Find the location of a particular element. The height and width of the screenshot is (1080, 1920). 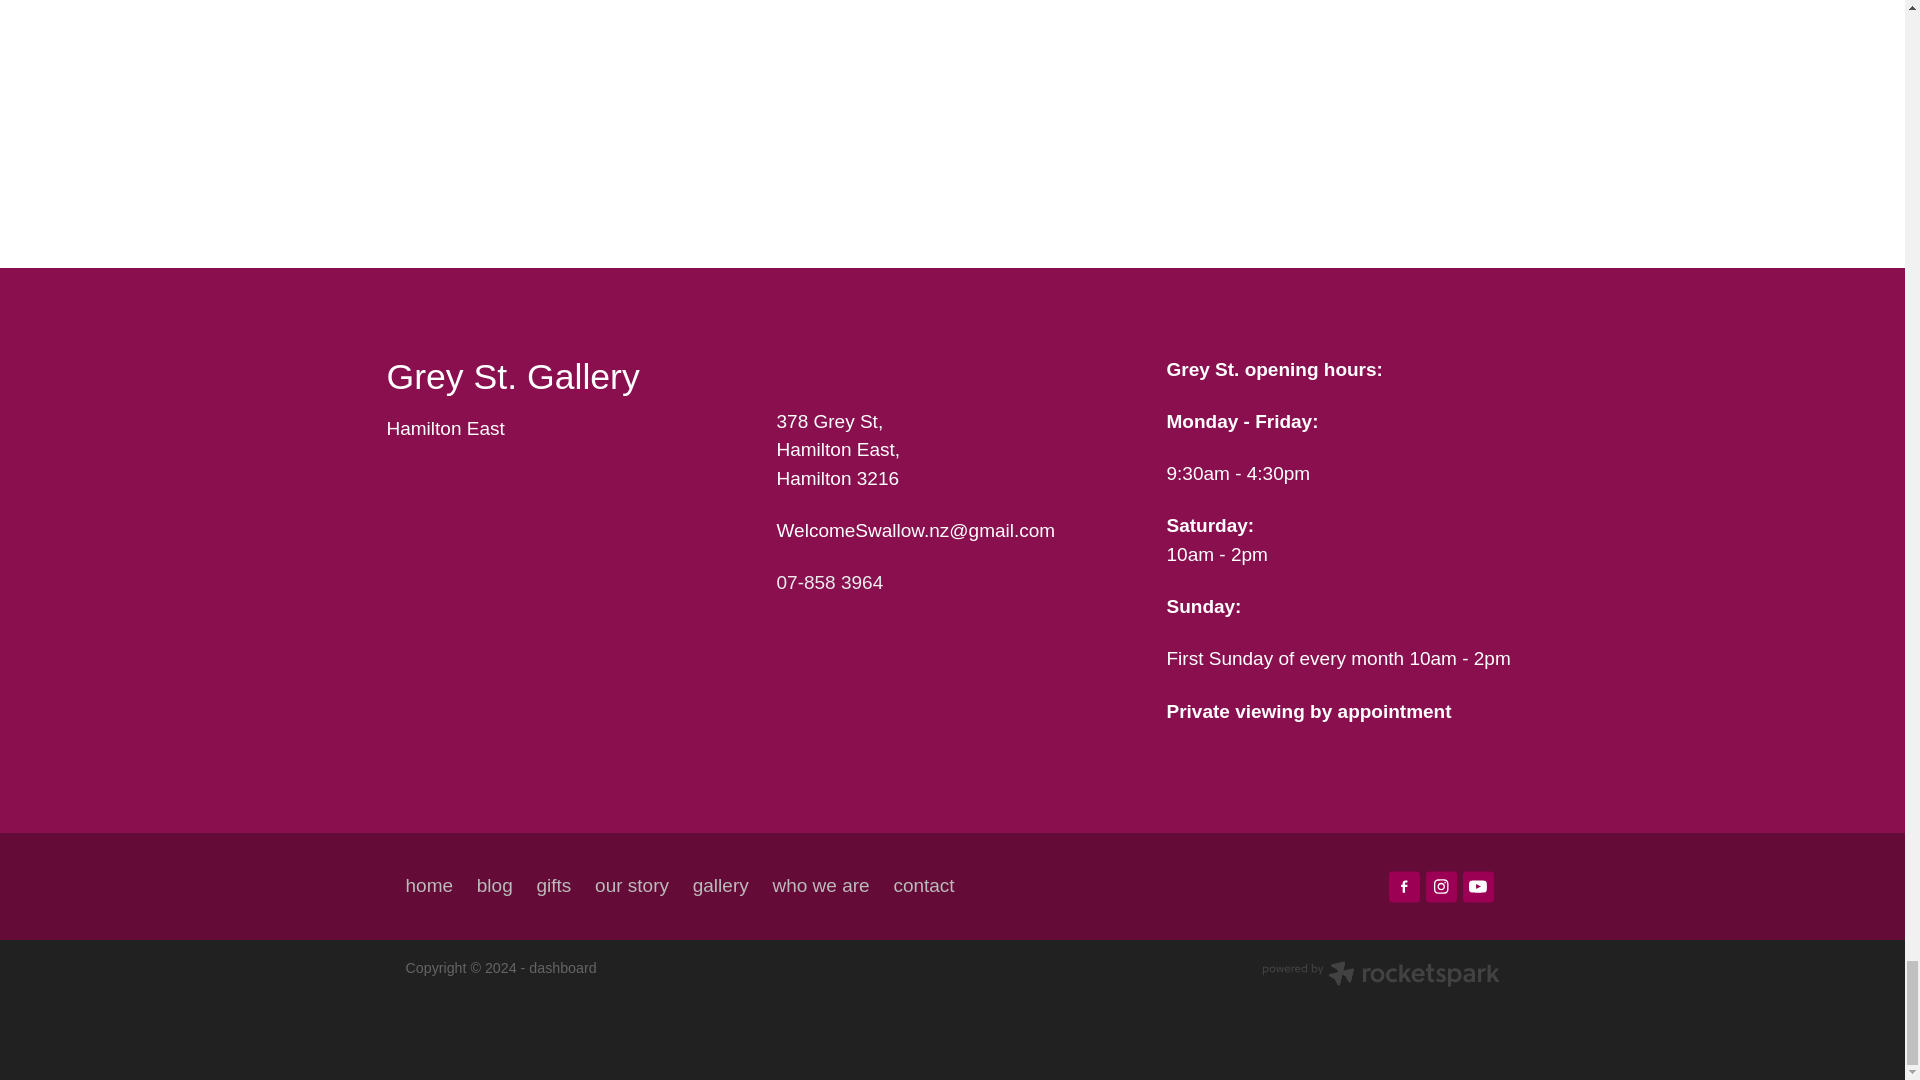

Call via Hangouts is located at coordinates (829, 582).